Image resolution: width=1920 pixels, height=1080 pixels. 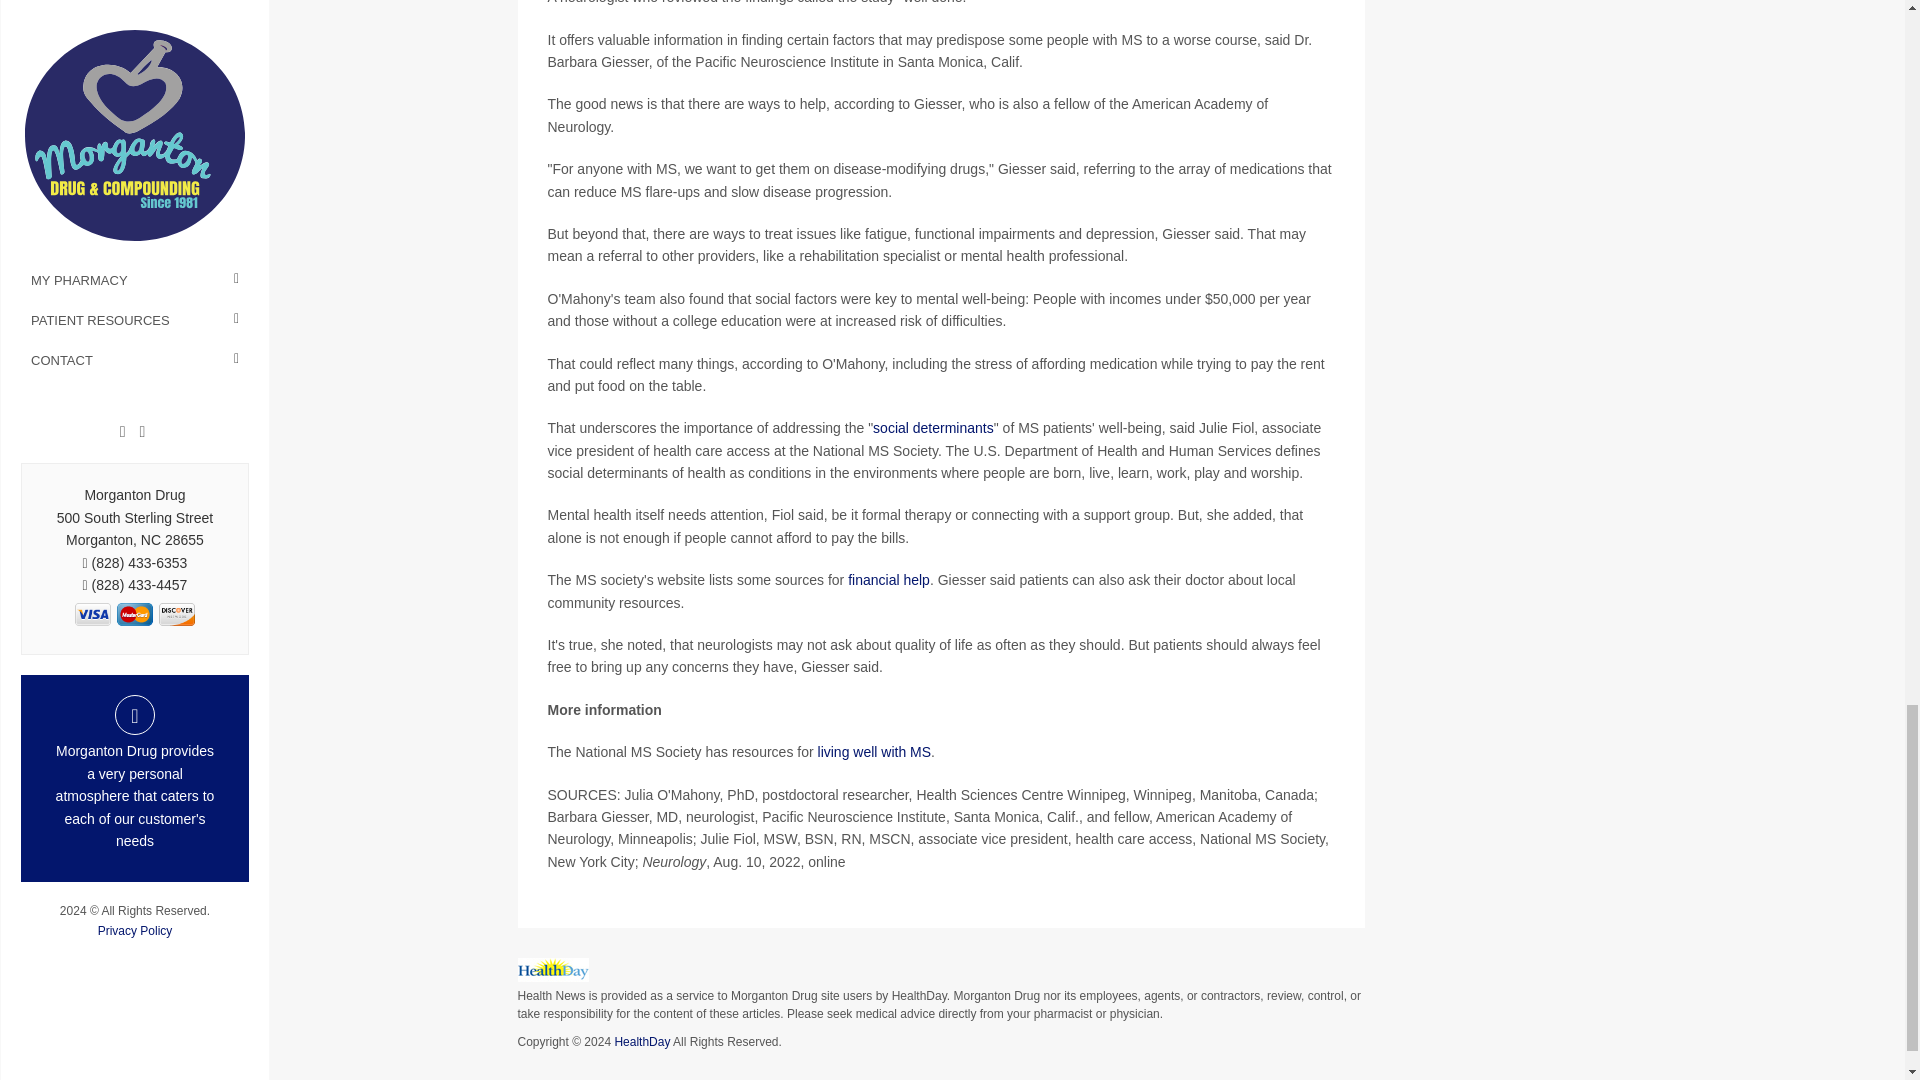 I want to click on financial help, so click(x=888, y=580).